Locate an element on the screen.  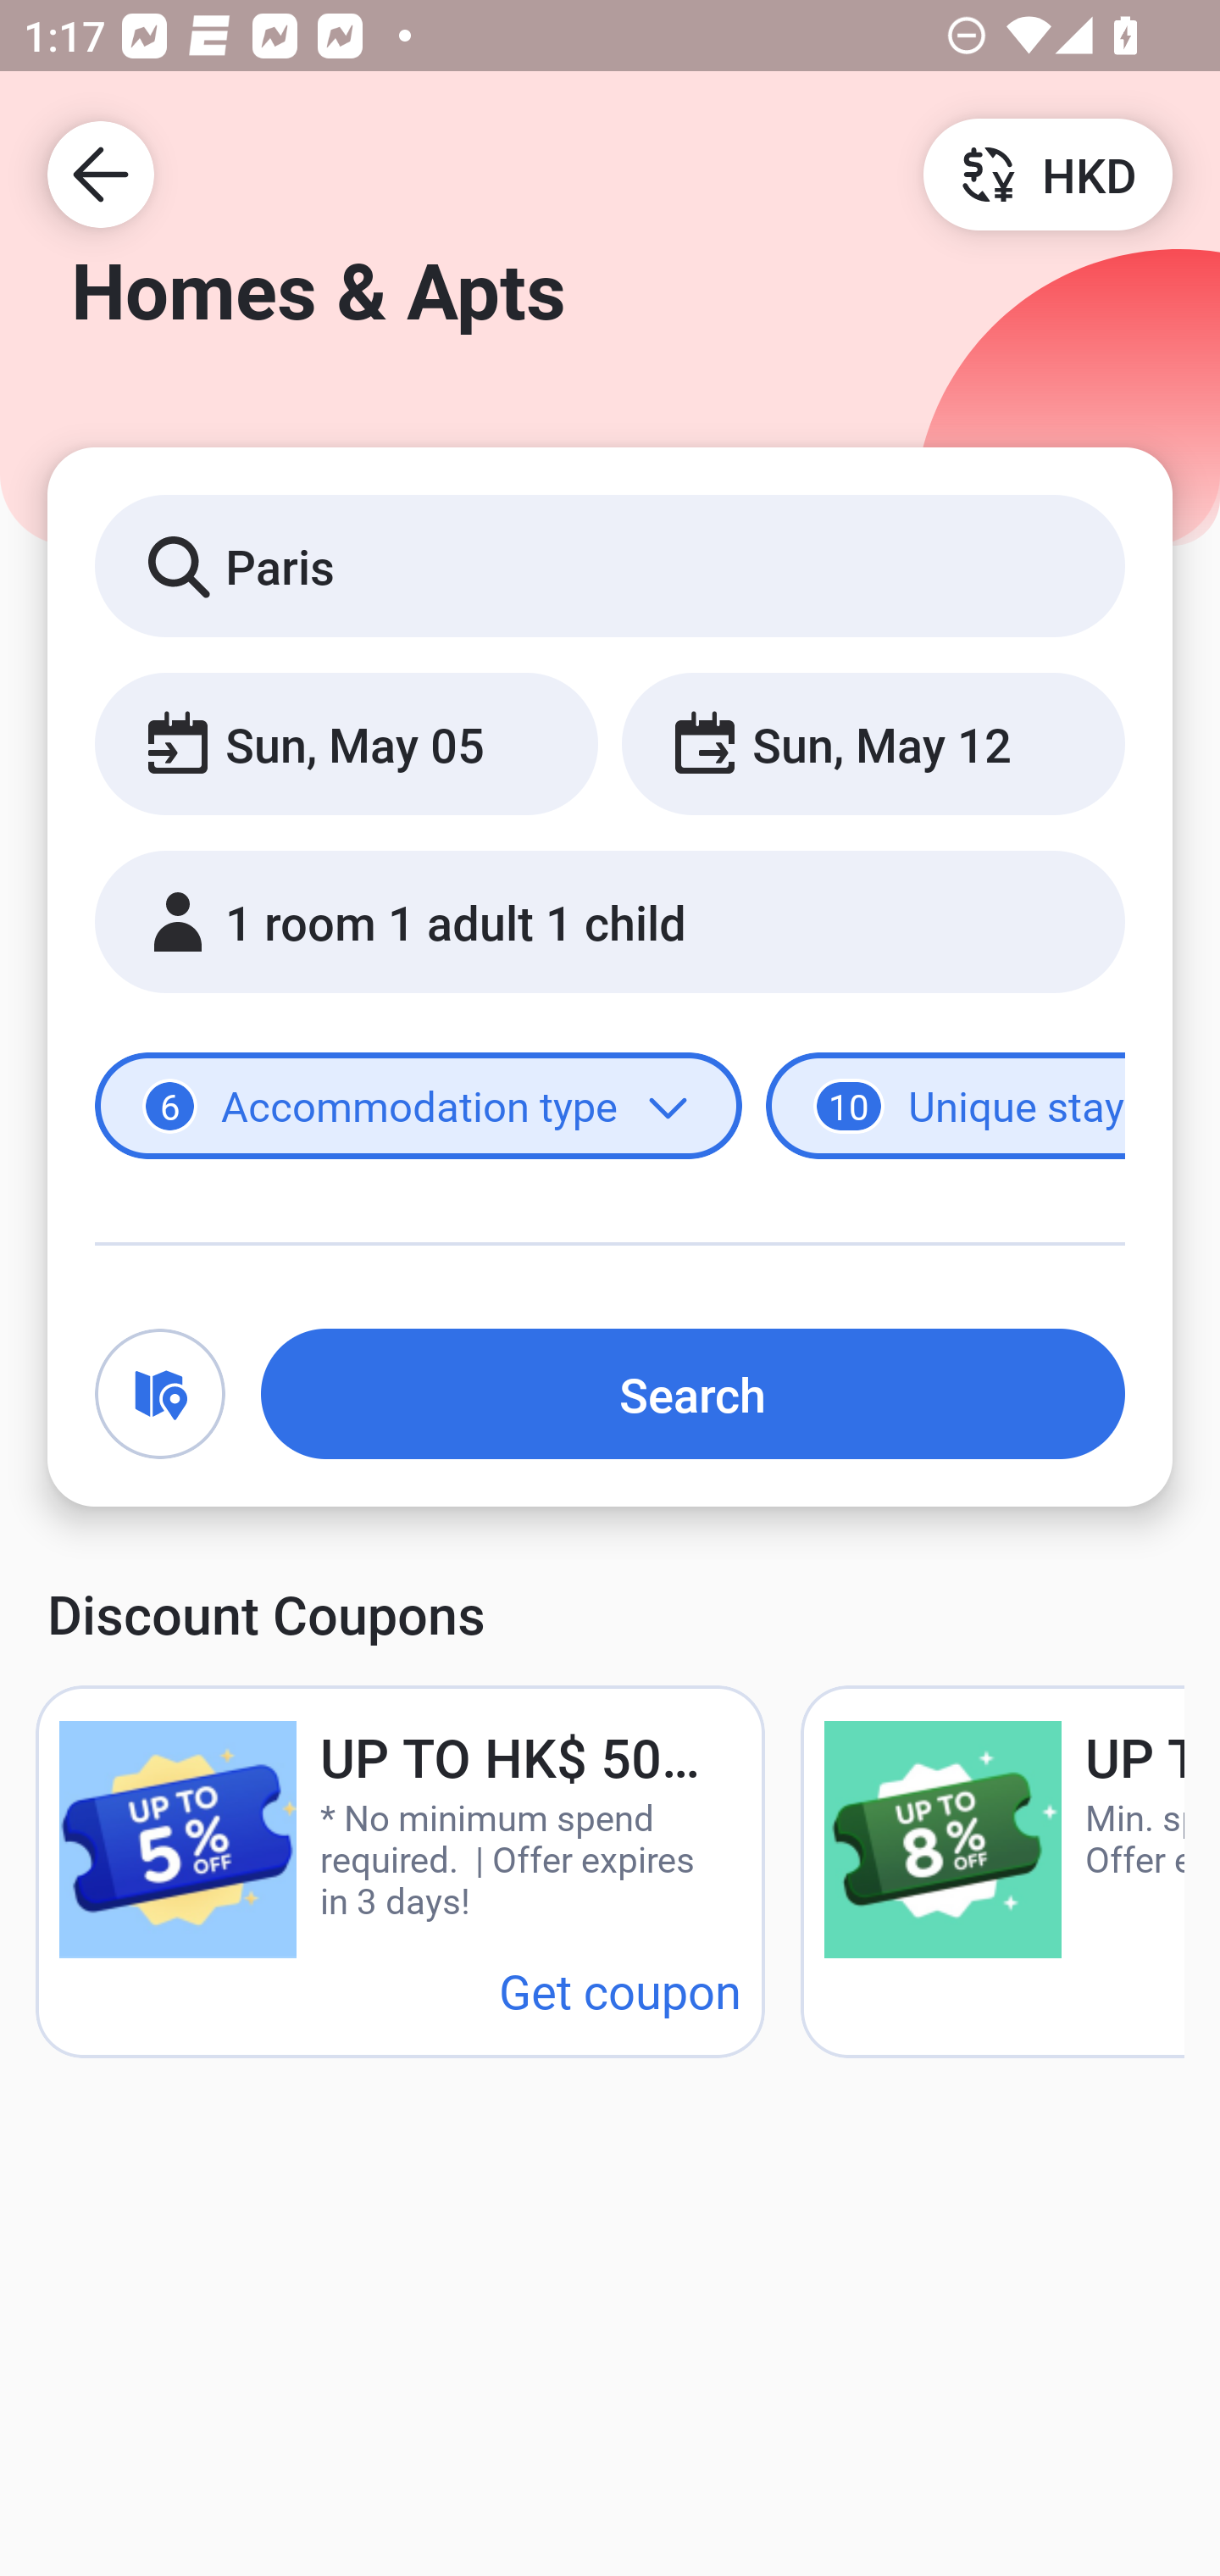
Get coupon is located at coordinates (620, 1990).